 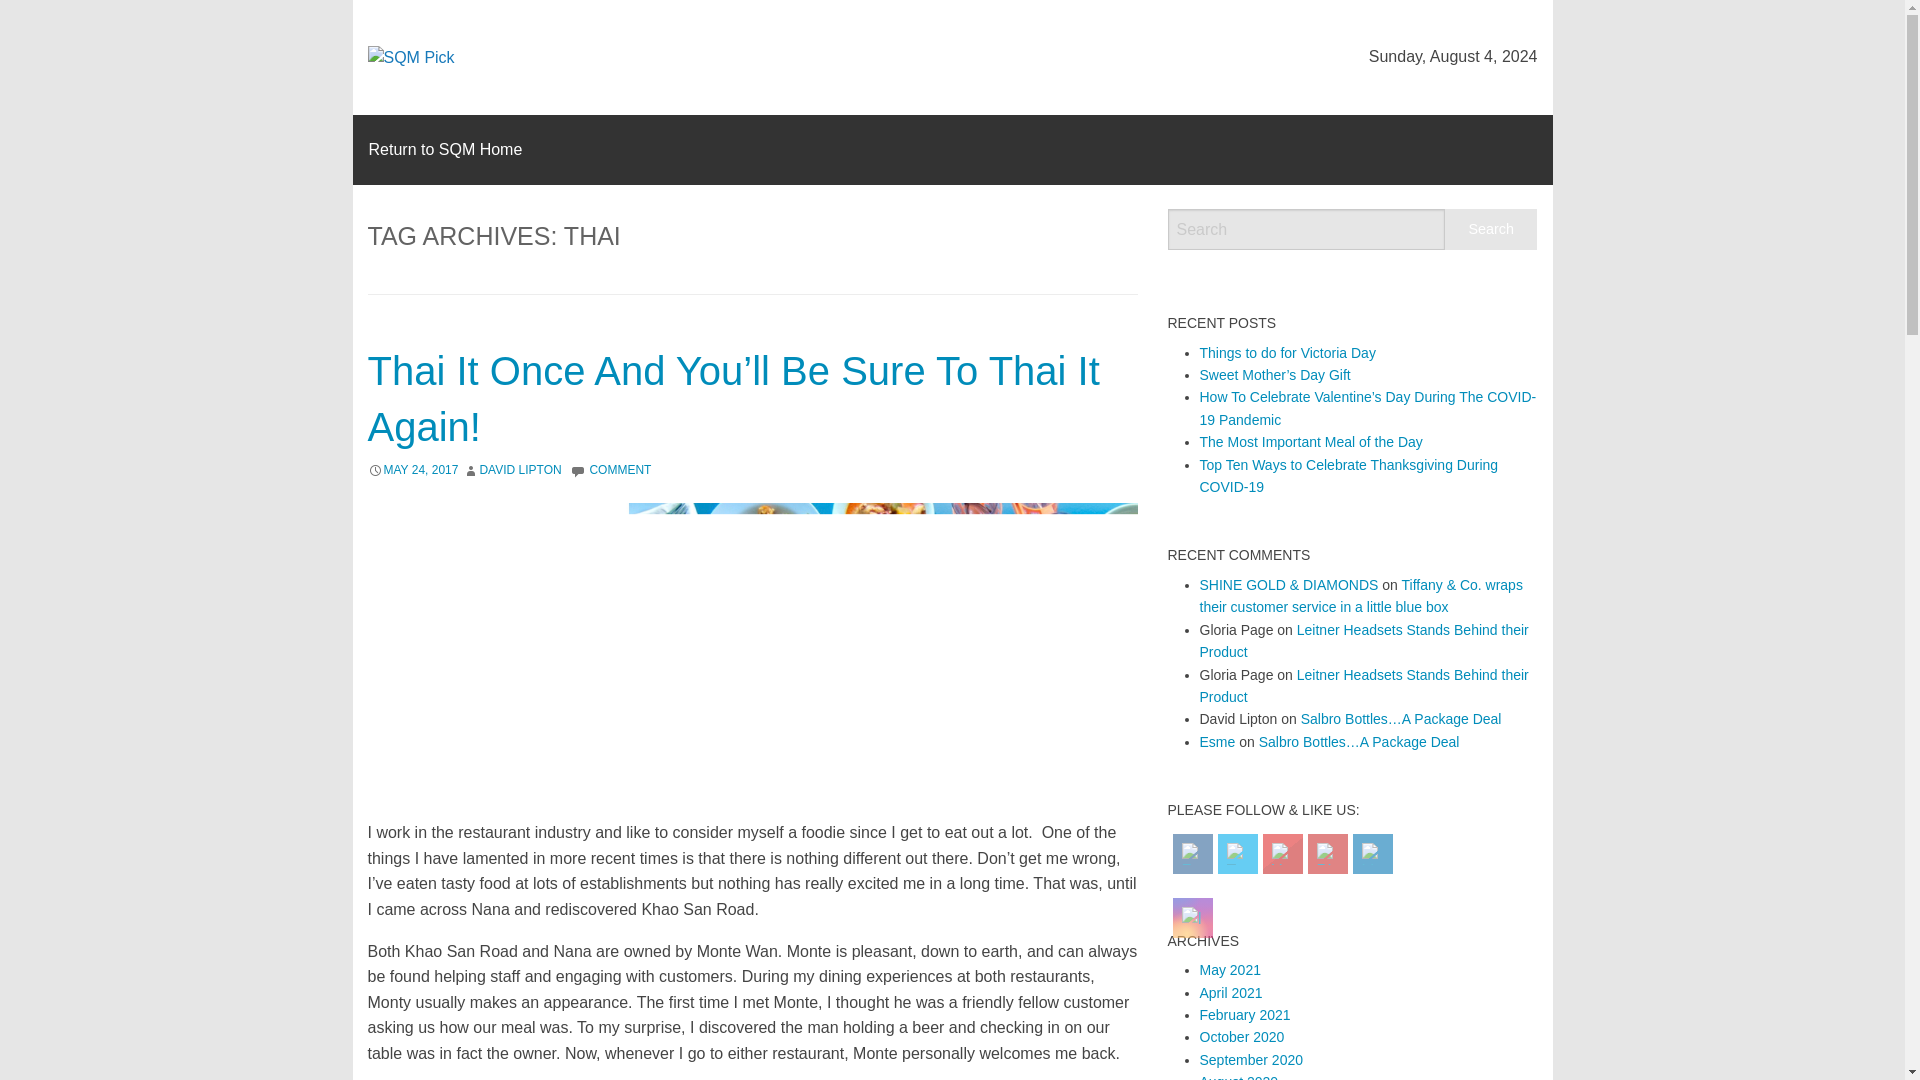 I want to click on Facebook, so click(x=1192, y=854).